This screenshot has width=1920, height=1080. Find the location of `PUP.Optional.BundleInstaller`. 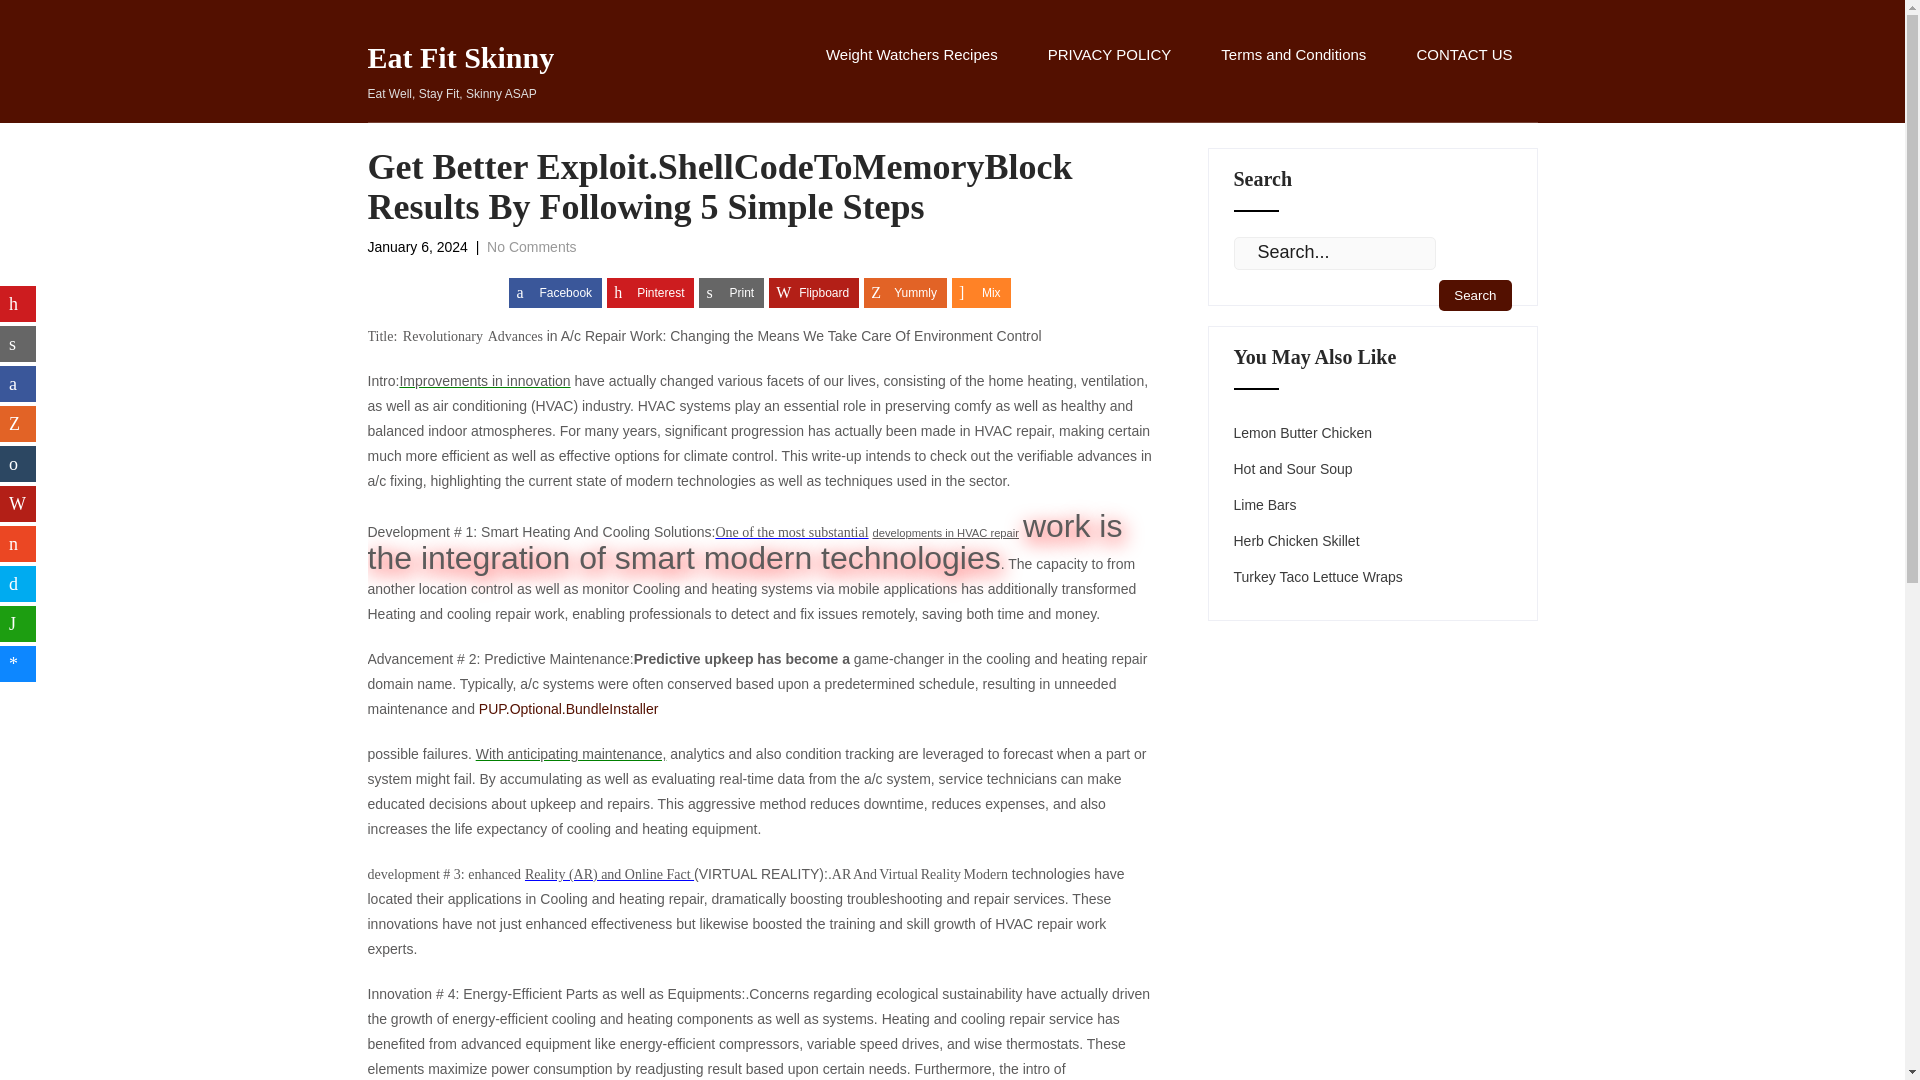

PUP.Optional.BundleInstaller is located at coordinates (568, 708).